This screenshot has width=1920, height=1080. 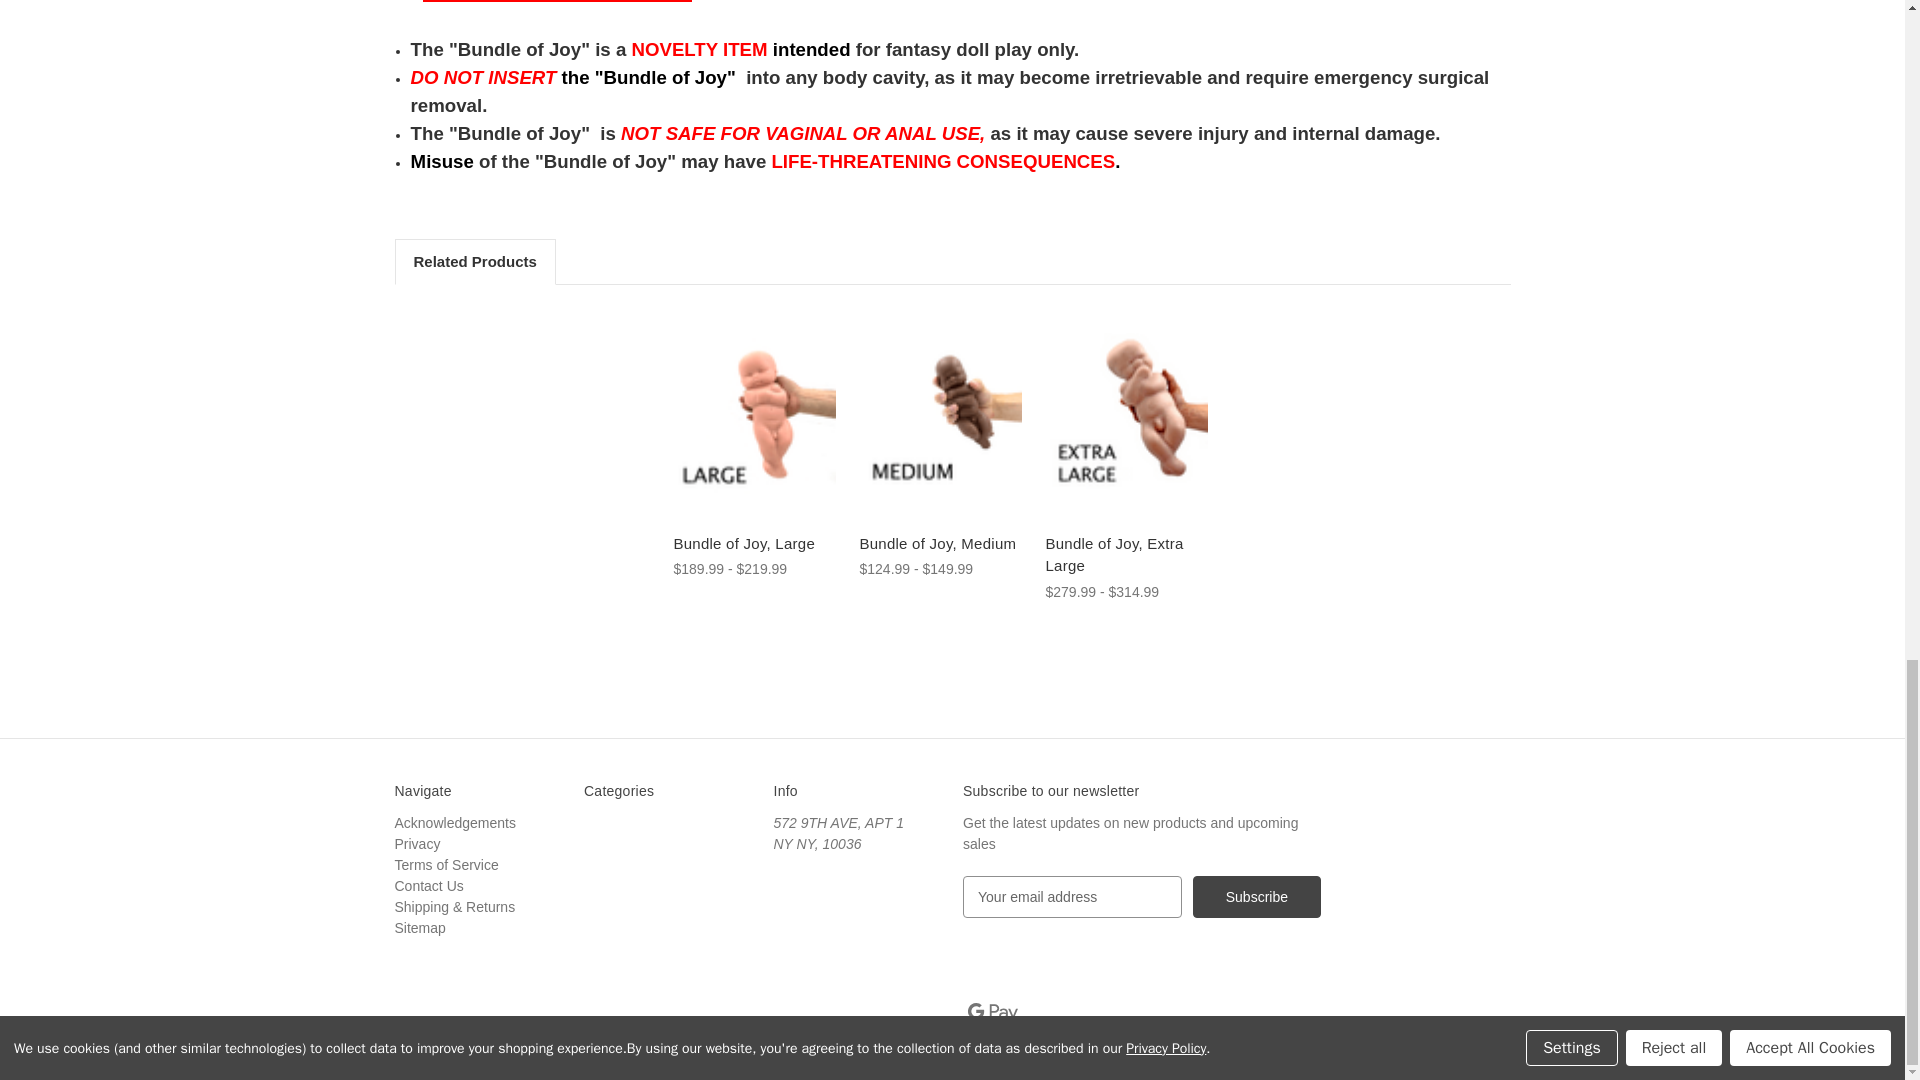 What do you see at coordinates (755, 414) in the screenshot?
I see `Bundle of Joy, Large` at bounding box center [755, 414].